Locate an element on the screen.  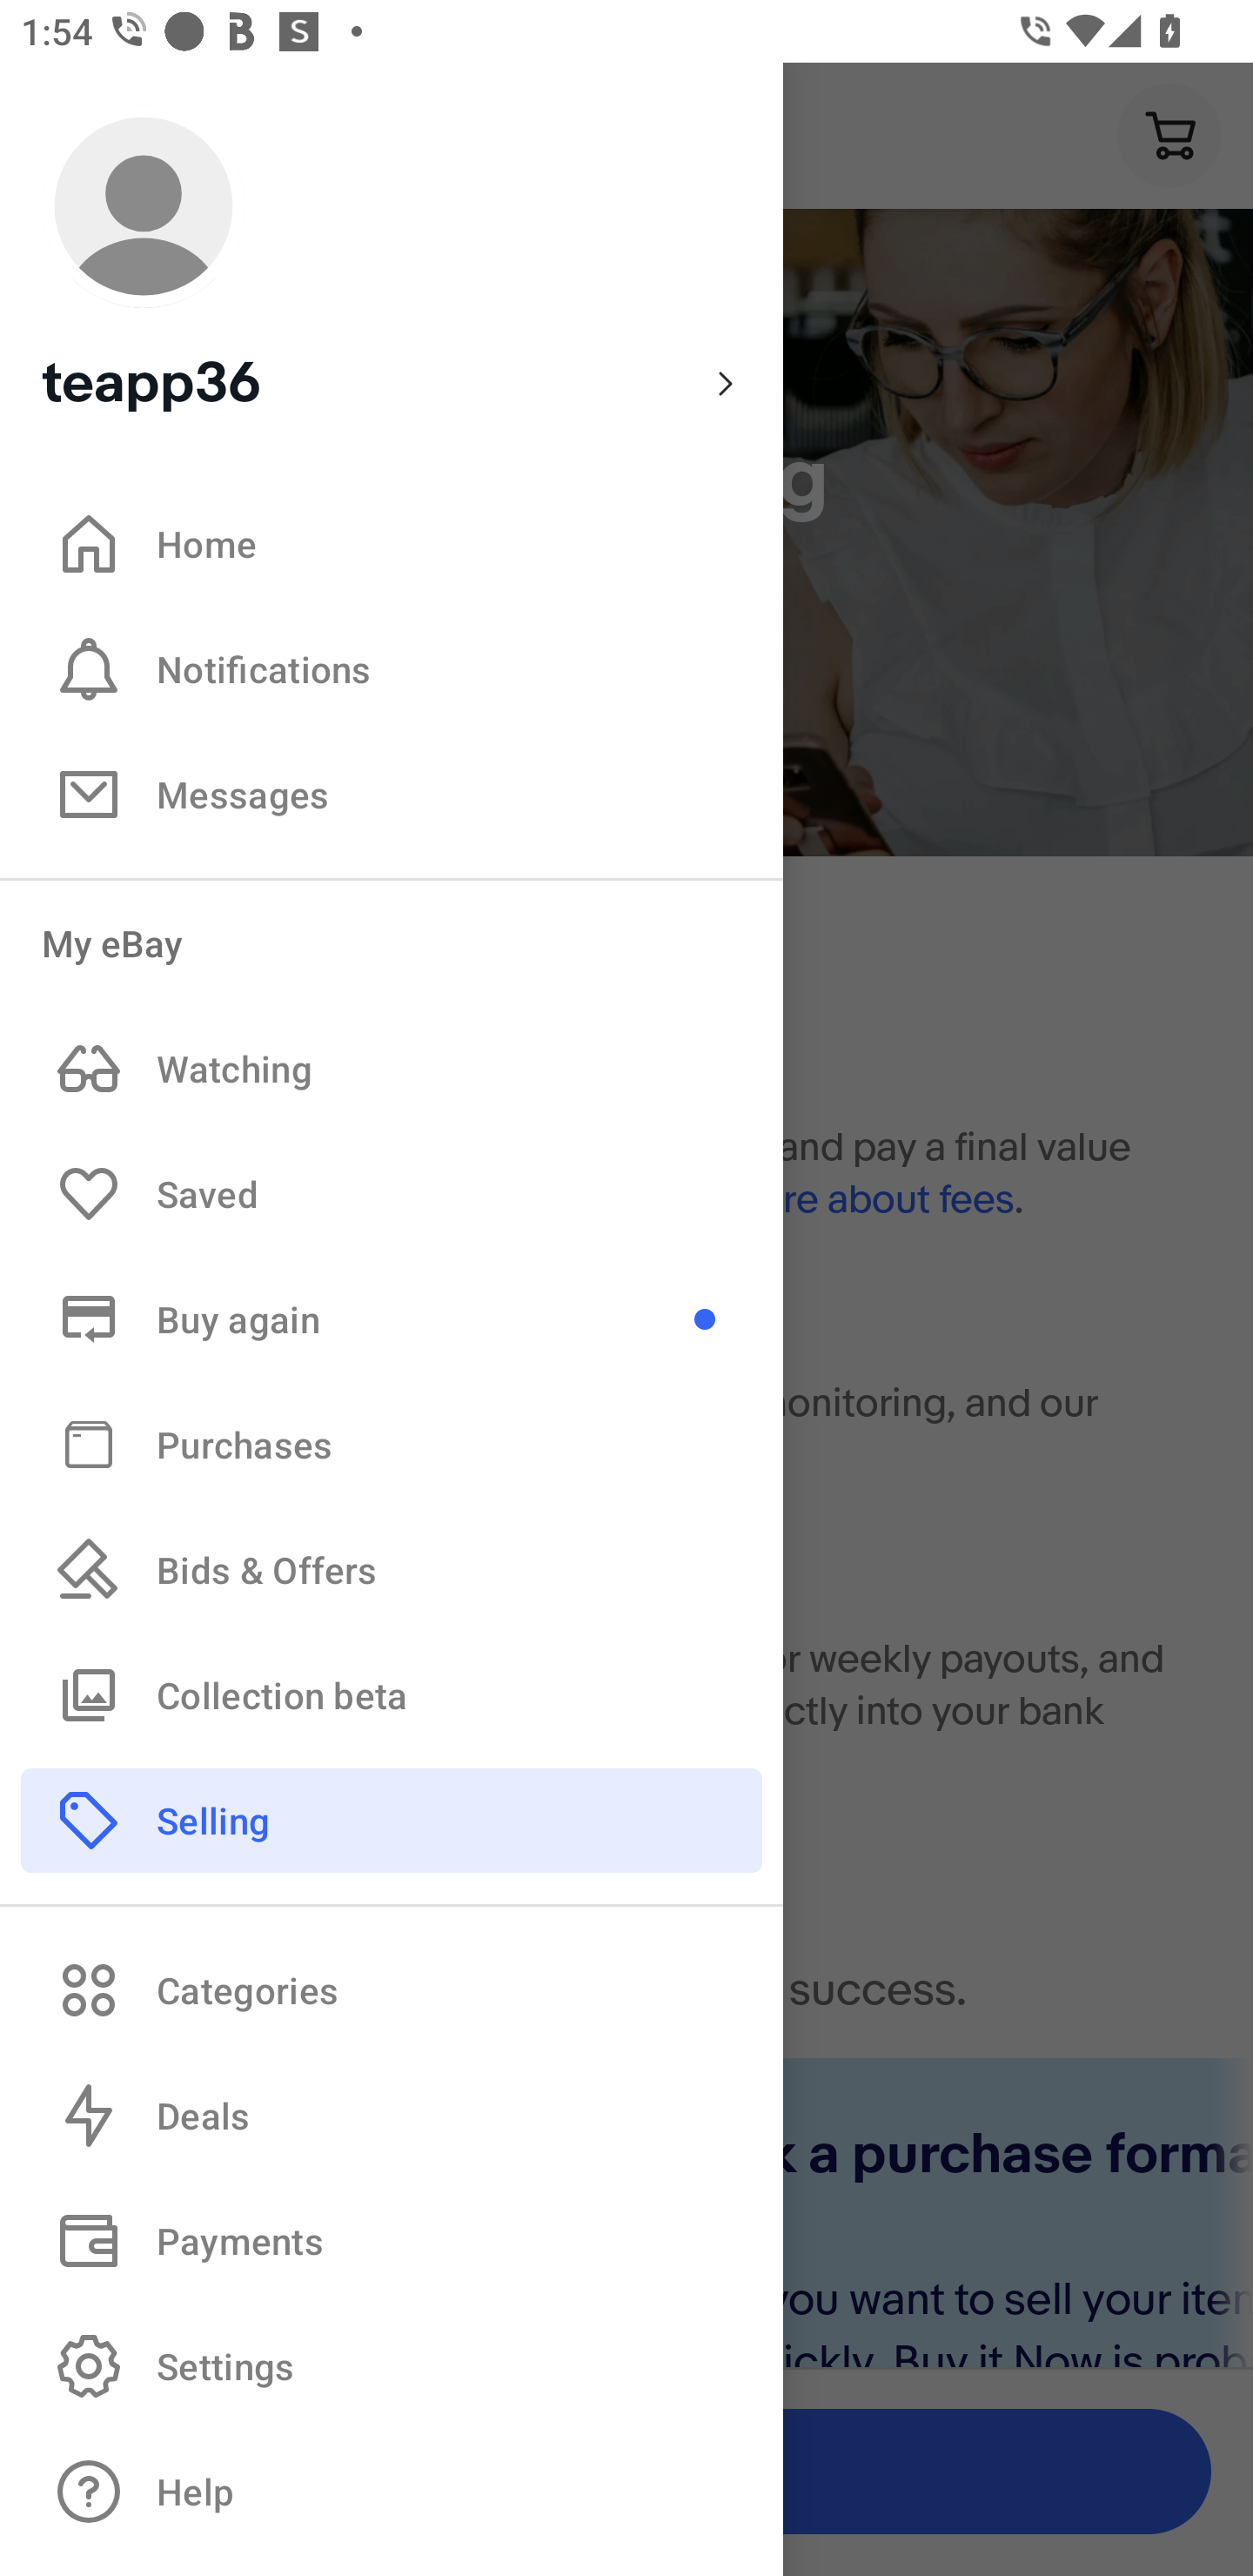
Settings is located at coordinates (392, 2365).